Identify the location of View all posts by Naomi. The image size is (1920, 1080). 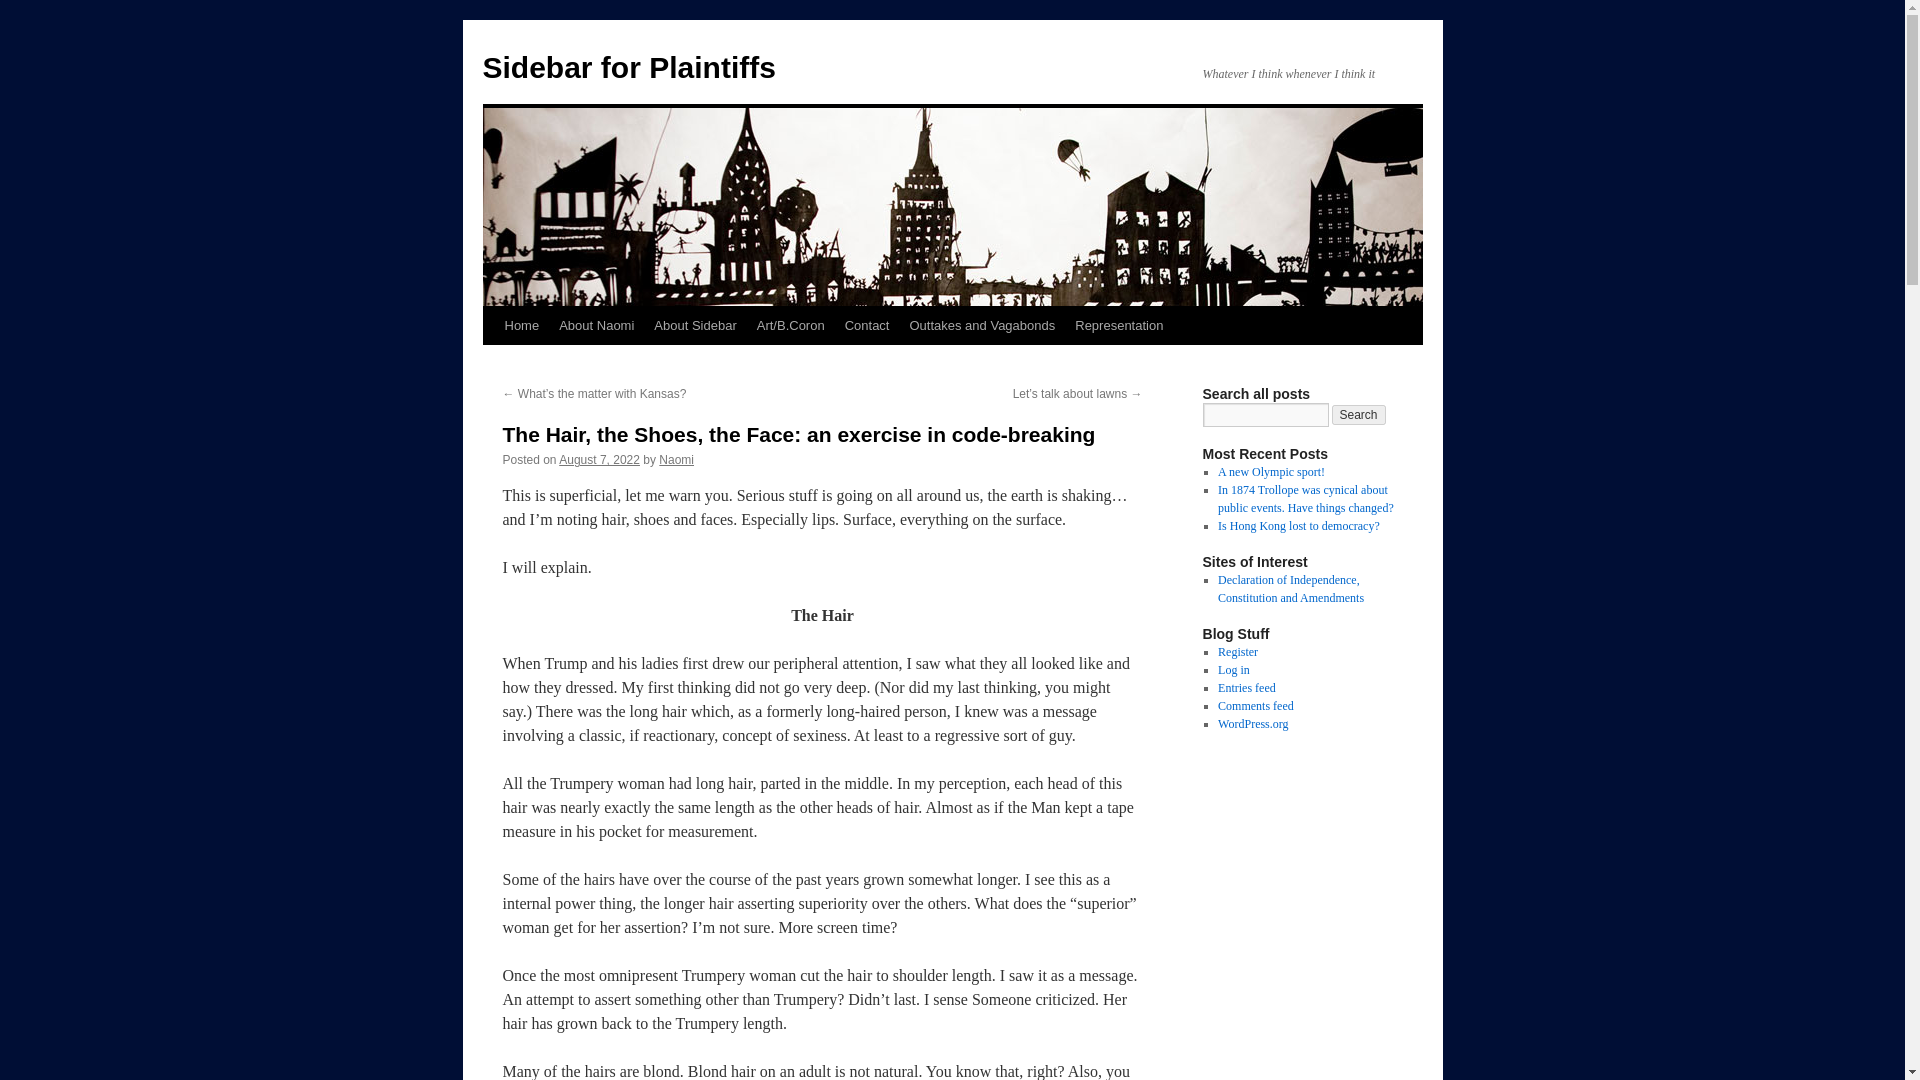
(676, 459).